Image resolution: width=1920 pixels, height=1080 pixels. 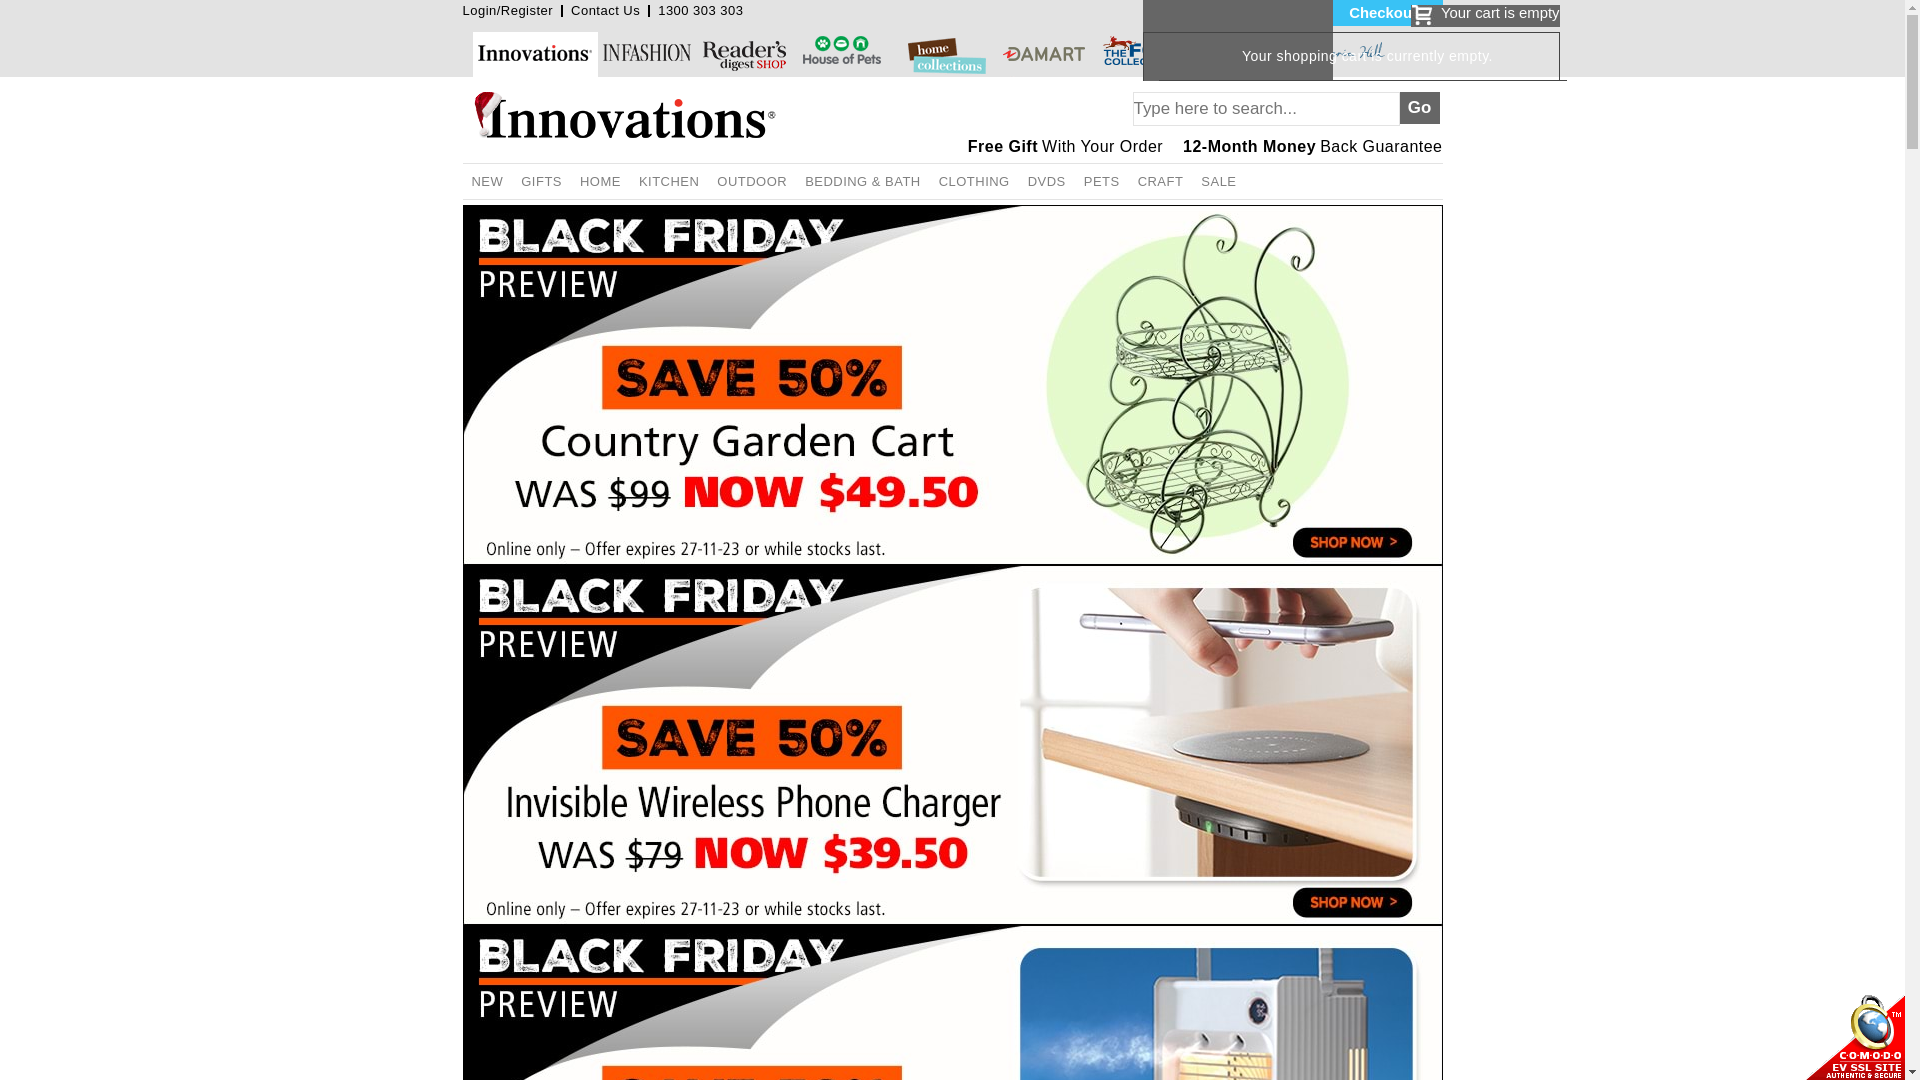 I want to click on Your cart is empty, so click(x=1486, y=16).